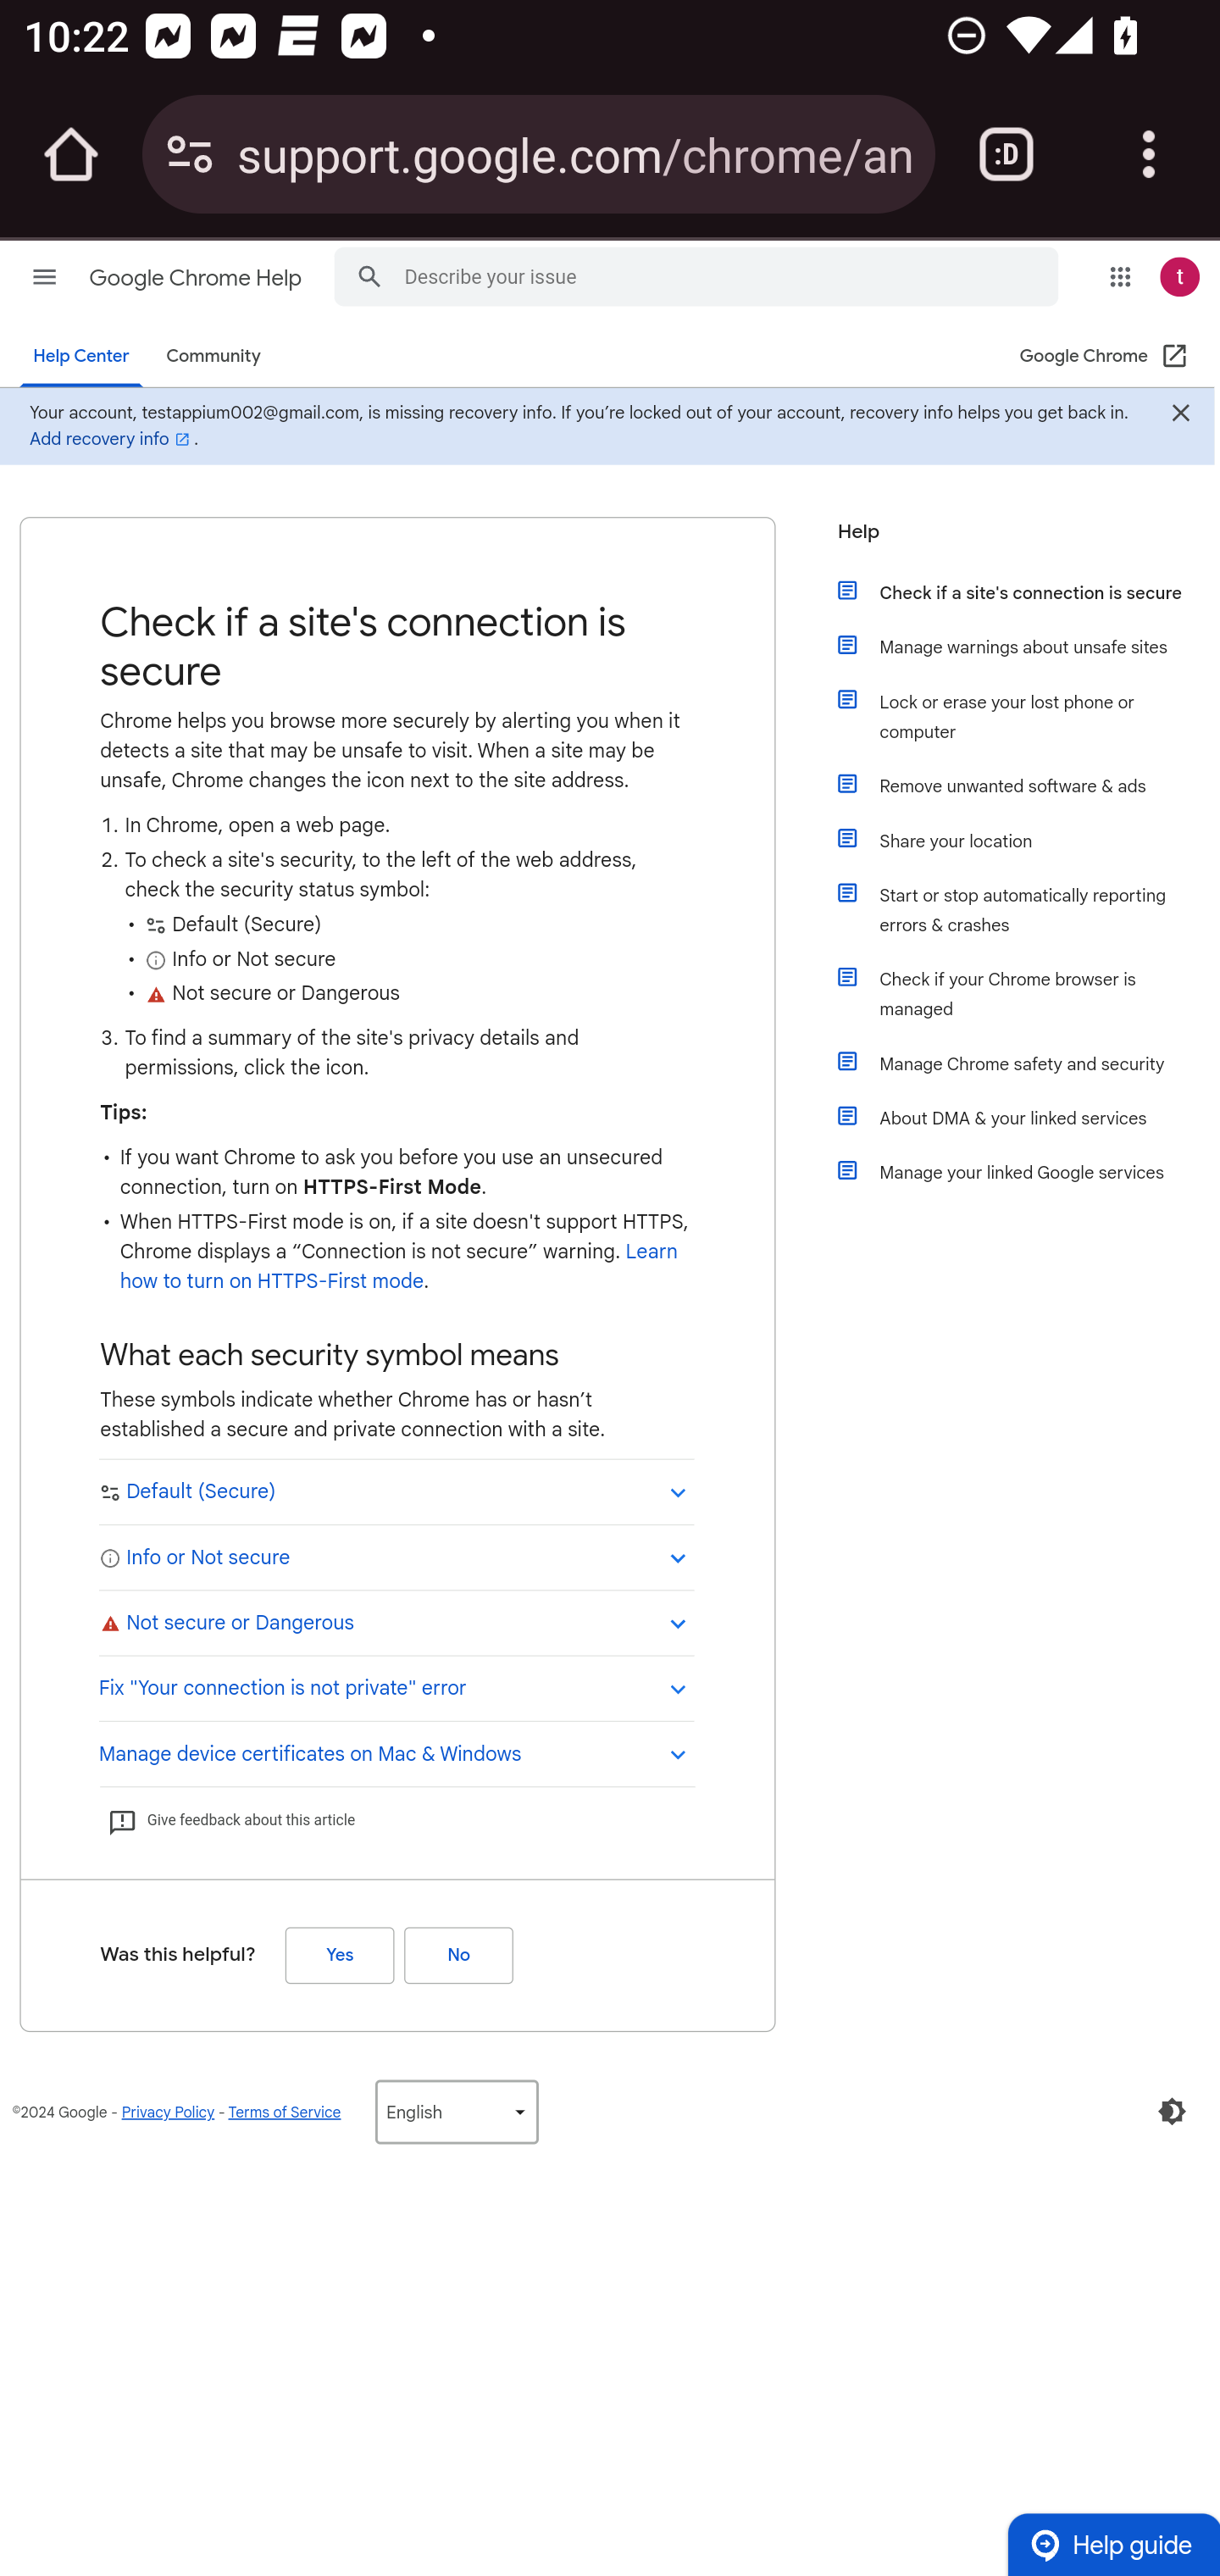 The height and width of the screenshot is (2576, 1220). What do you see at coordinates (1006, 154) in the screenshot?
I see `Switch or close tabs` at bounding box center [1006, 154].